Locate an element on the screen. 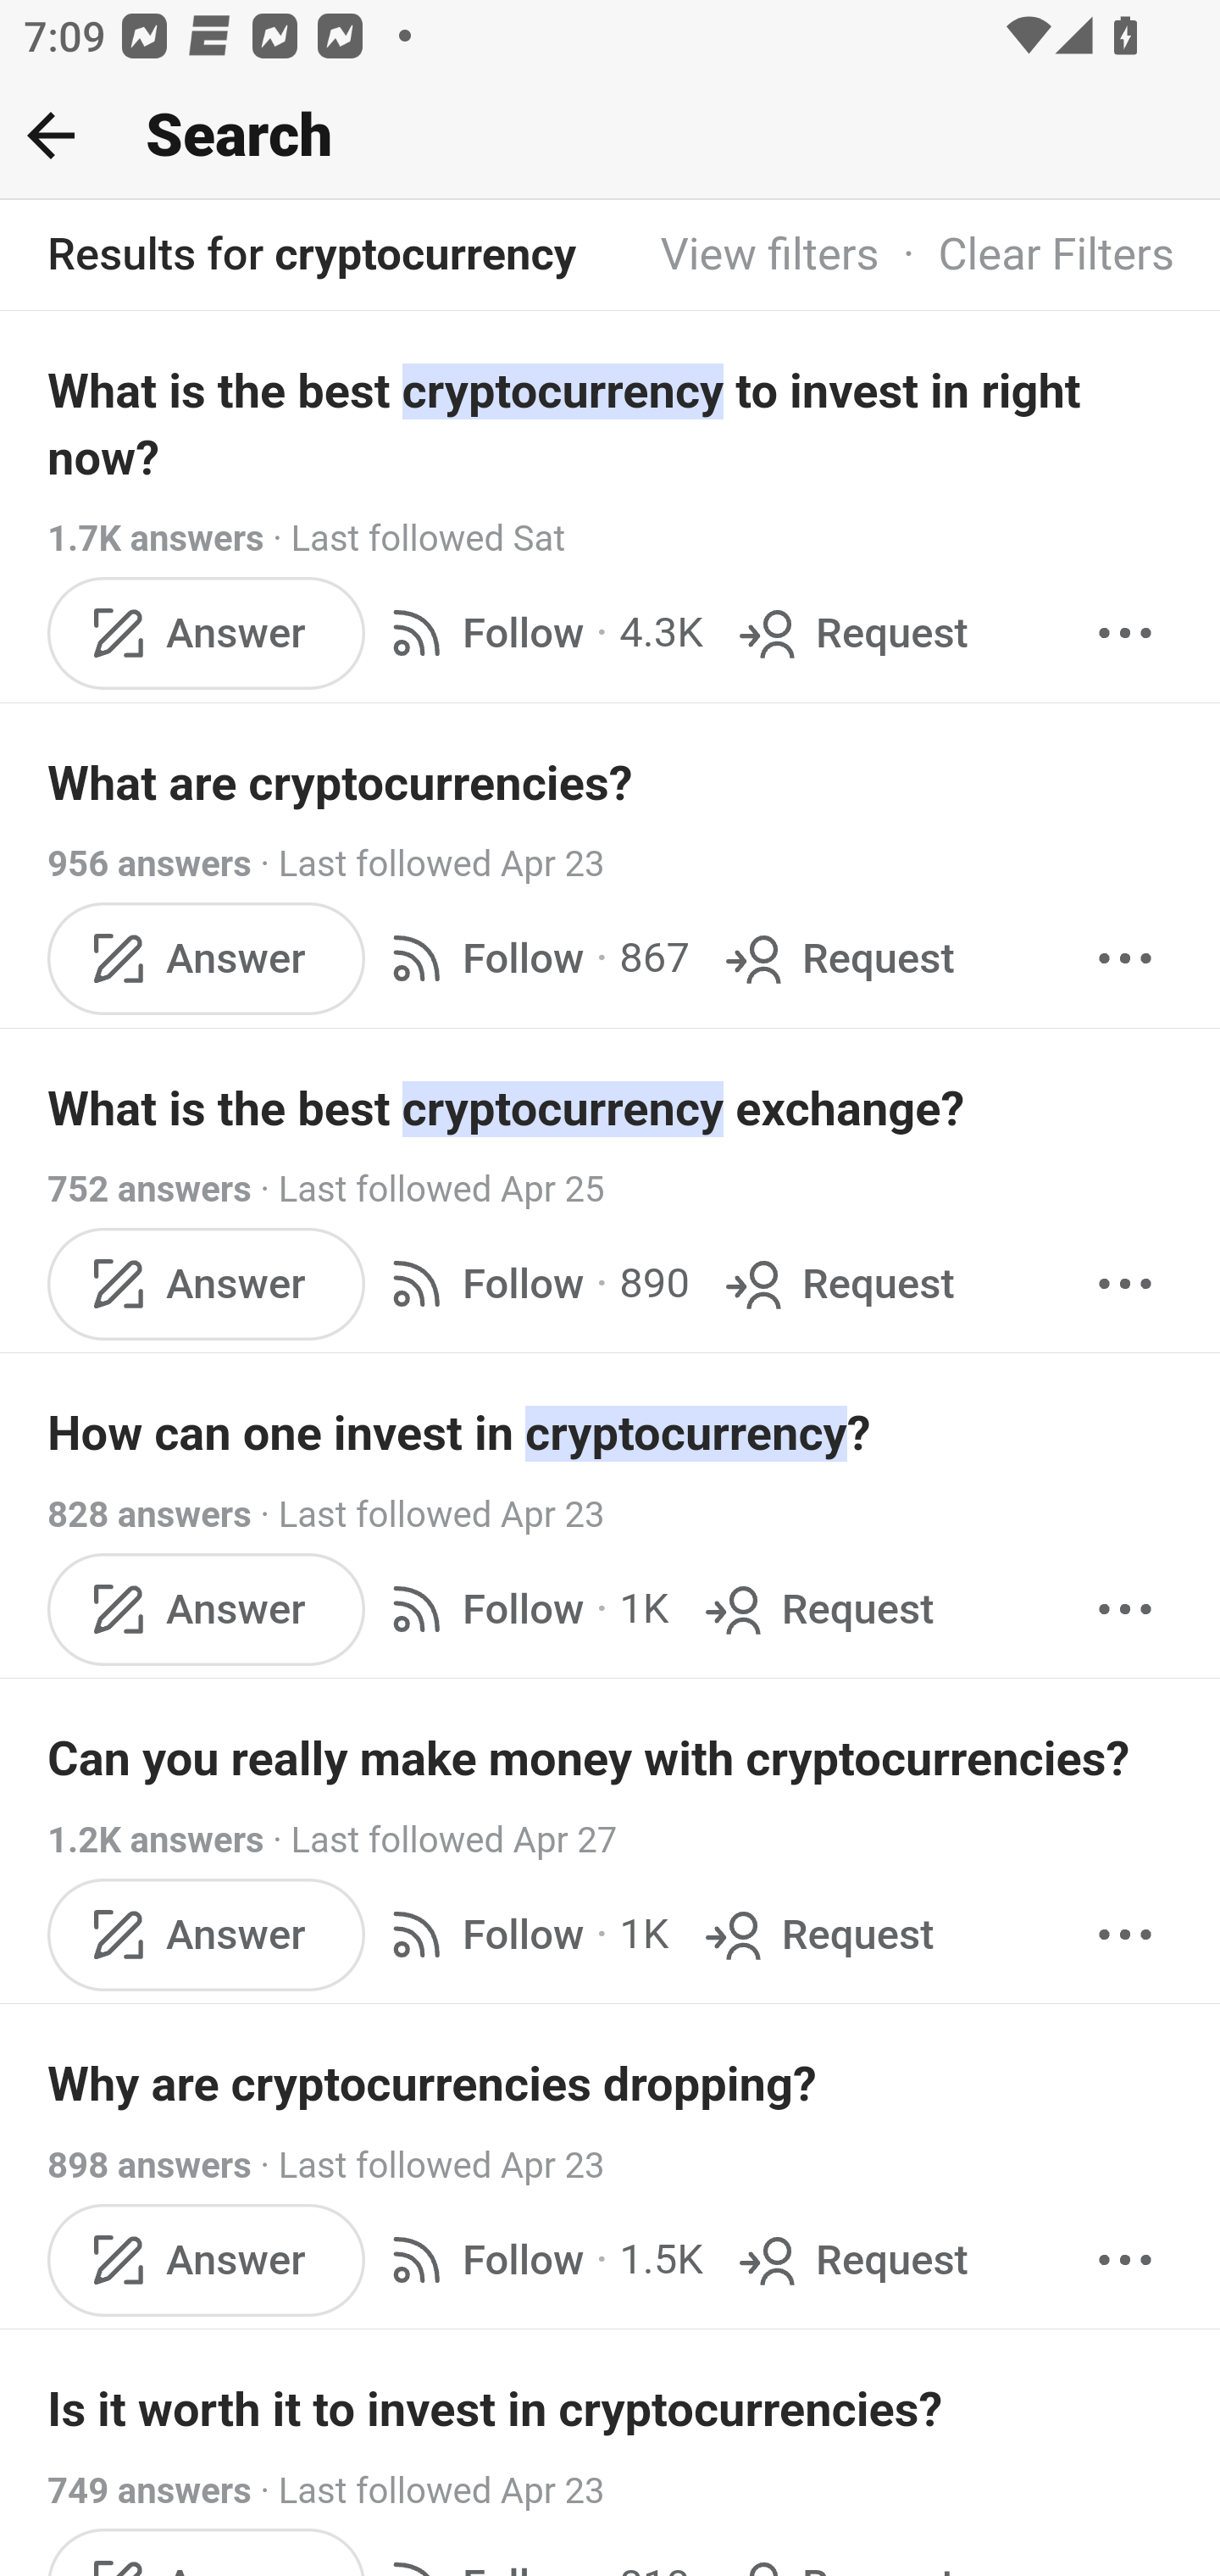  Why are cryptocurrencies dropping? is located at coordinates (612, 2083).